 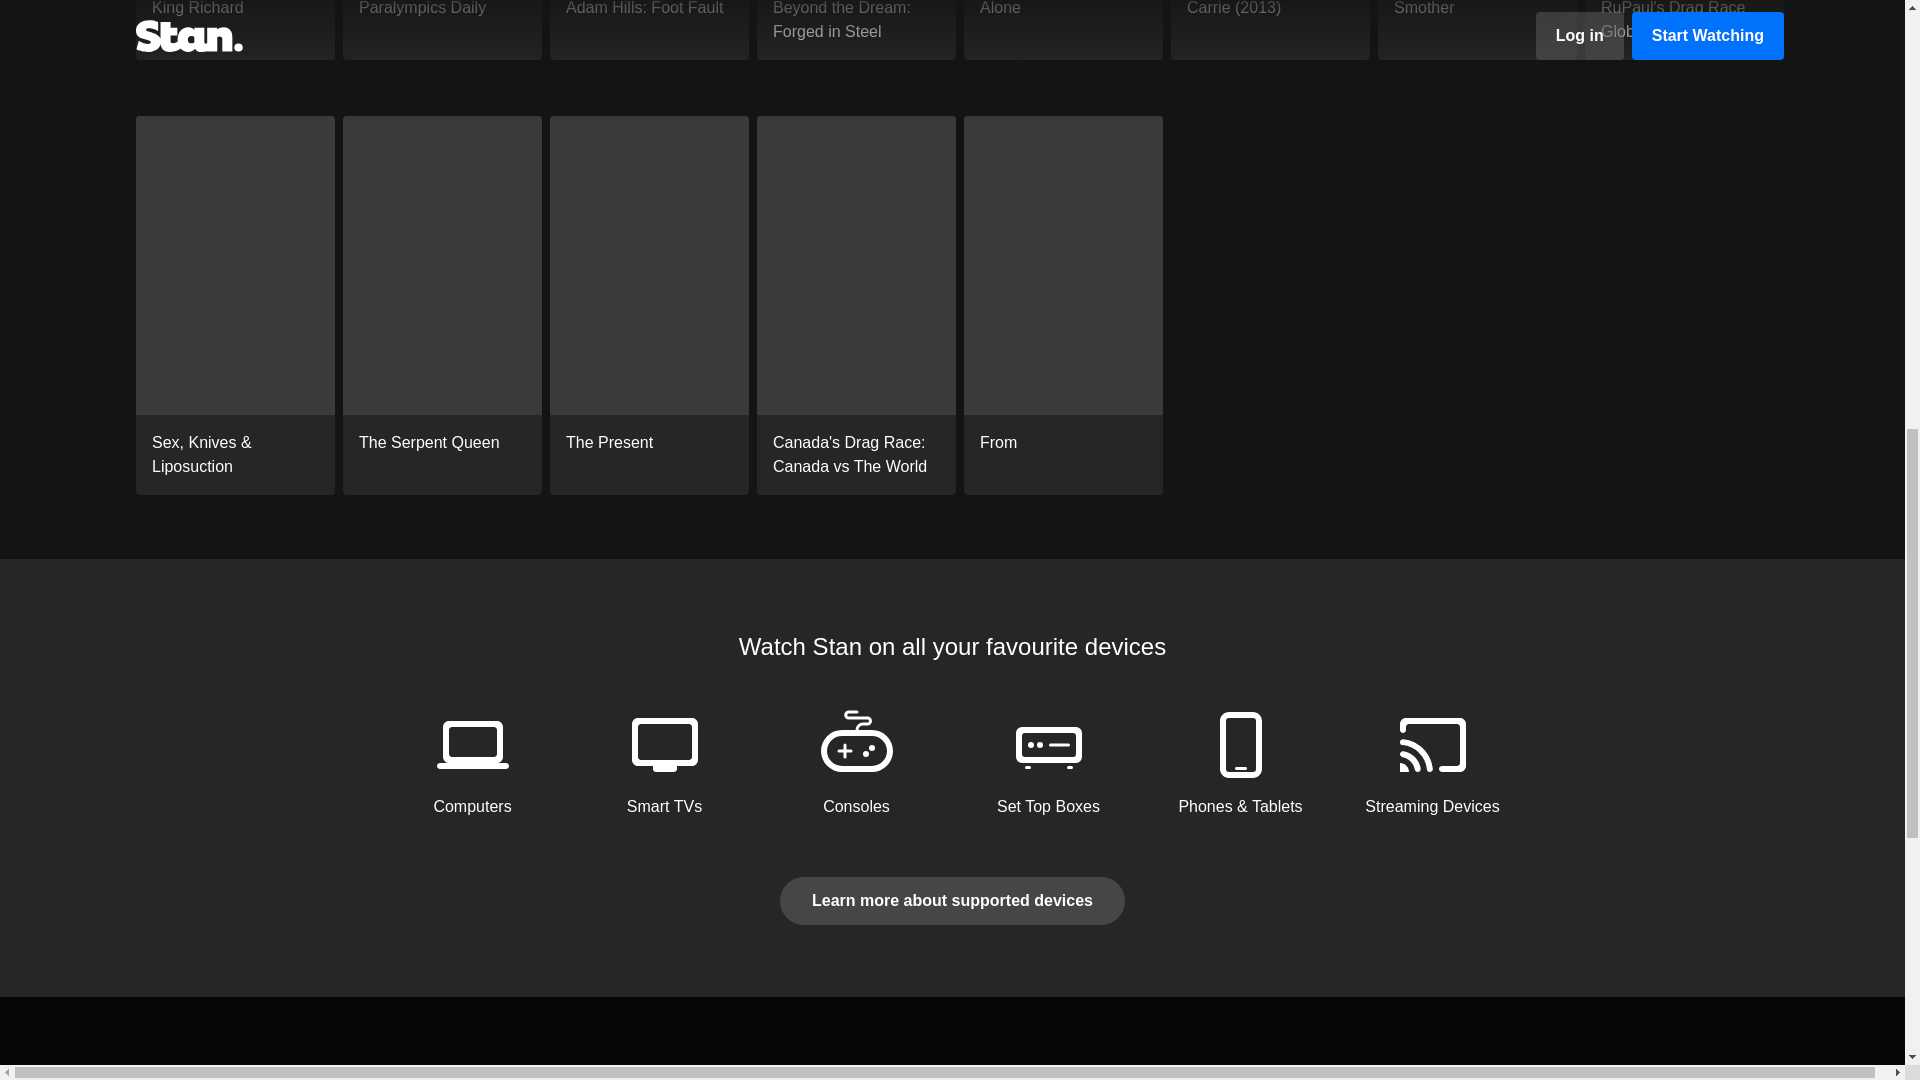 What do you see at coordinates (1063, 30) in the screenshot?
I see `Alone` at bounding box center [1063, 30].